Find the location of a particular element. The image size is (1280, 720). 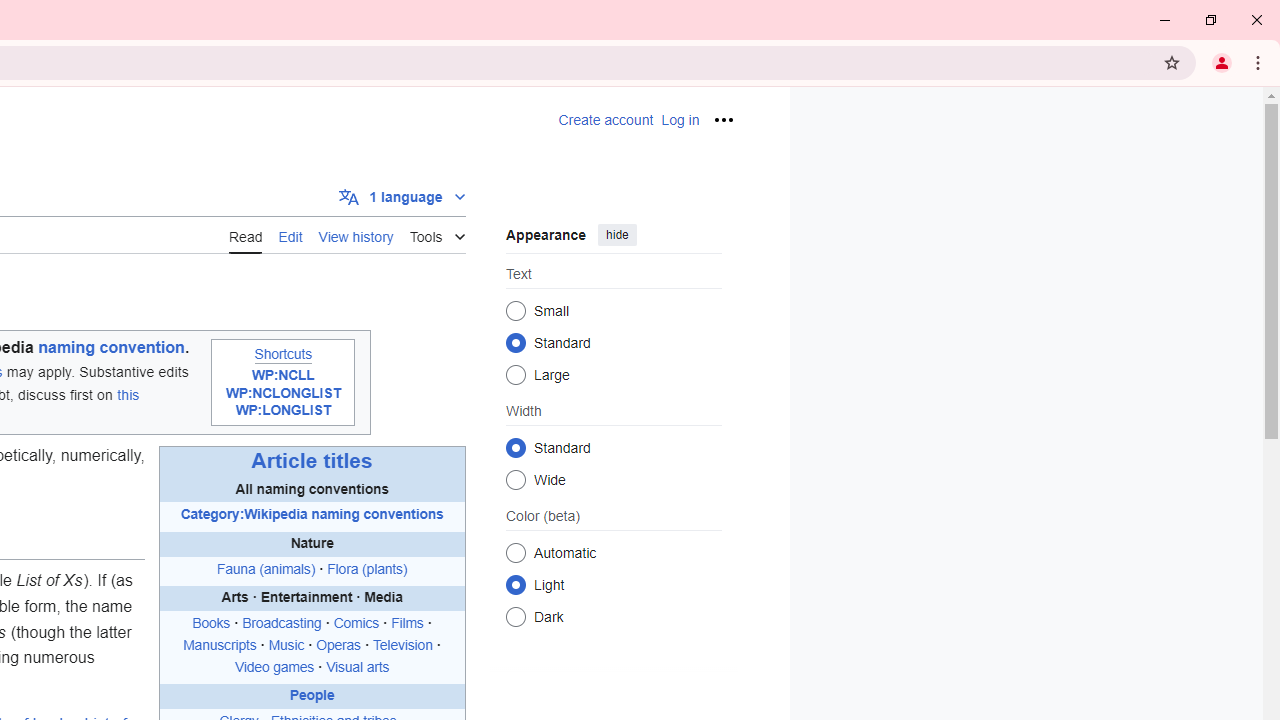

Video games is located at coordinates (274, 666).